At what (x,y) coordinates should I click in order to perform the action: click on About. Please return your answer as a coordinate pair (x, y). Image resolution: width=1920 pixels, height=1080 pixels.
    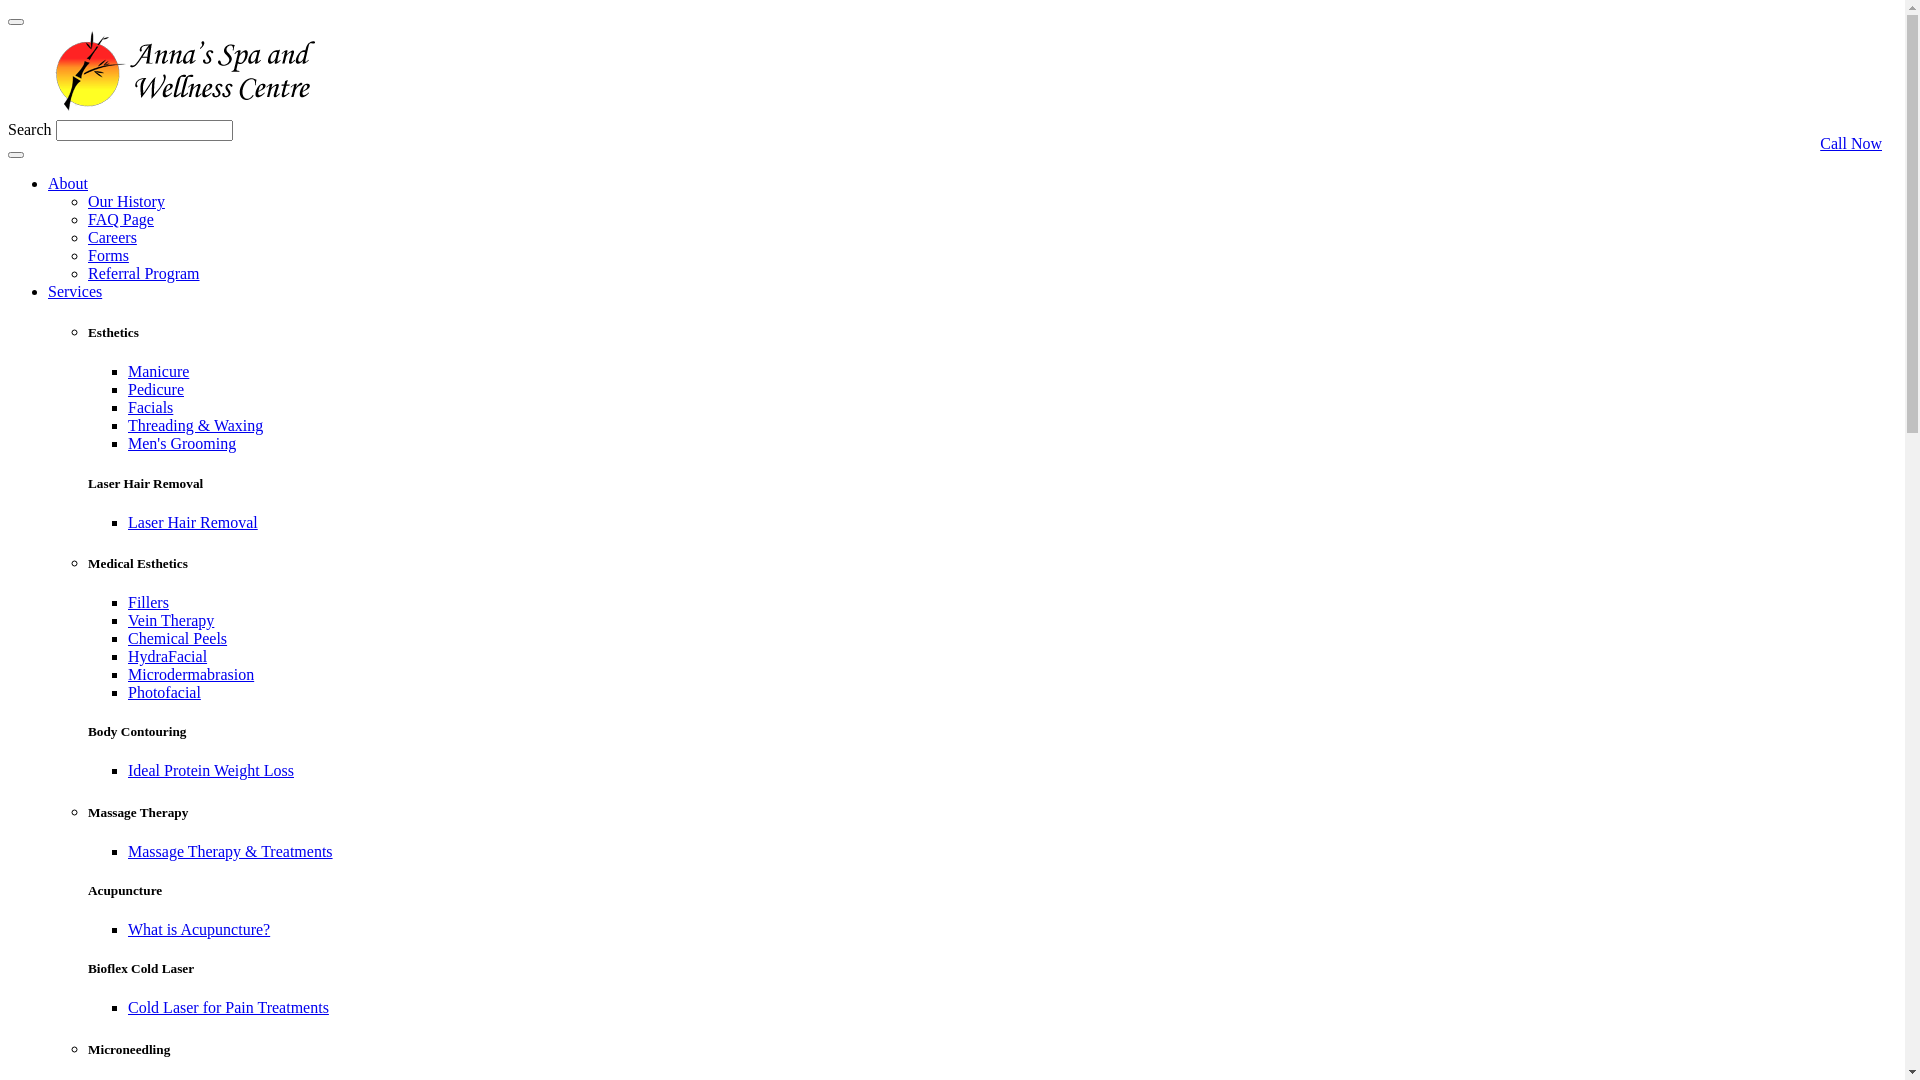
    Looking at the image, I should click on (68, 184).